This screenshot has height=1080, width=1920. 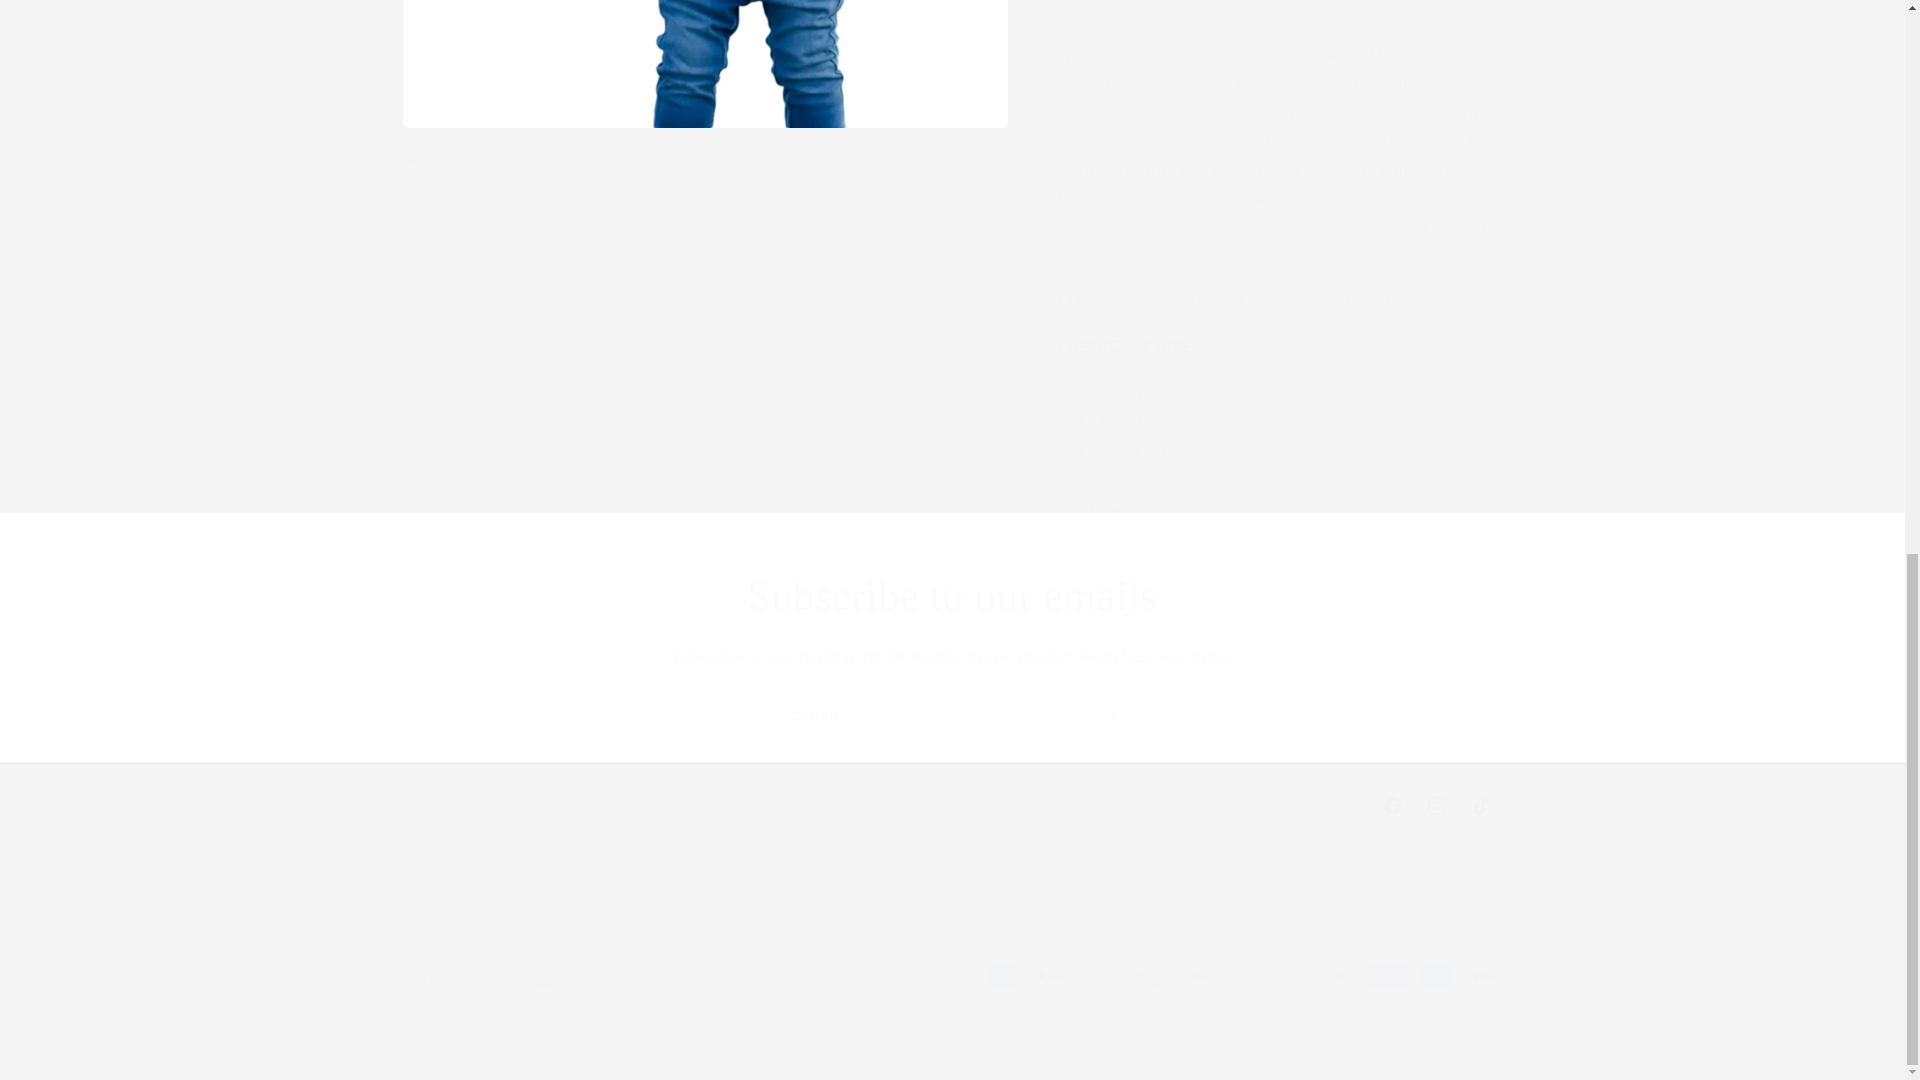 I want to click on Open media 2 in modal, so click(x=548, y=130).